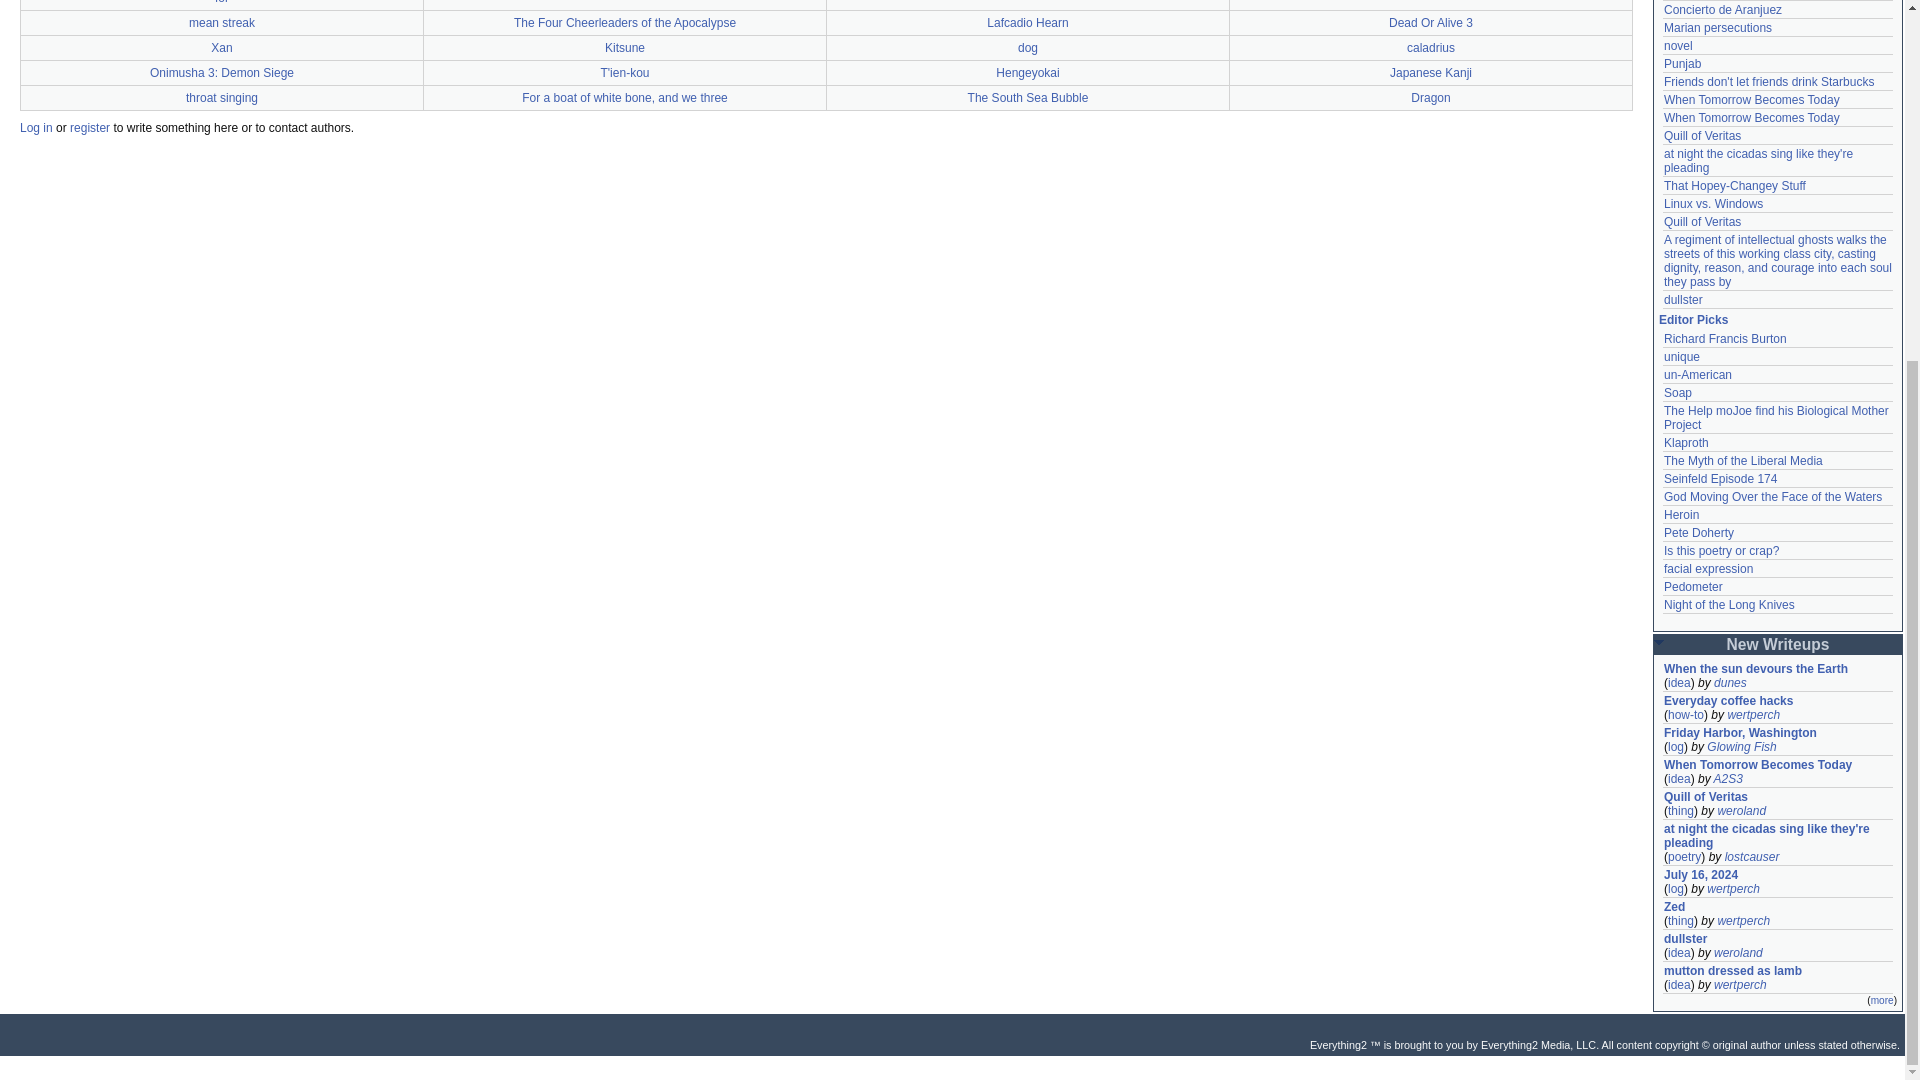 Image resolution: width=1920 pixels, height=1080 pixels. I want to click on Kitsune, so click(624, 48).